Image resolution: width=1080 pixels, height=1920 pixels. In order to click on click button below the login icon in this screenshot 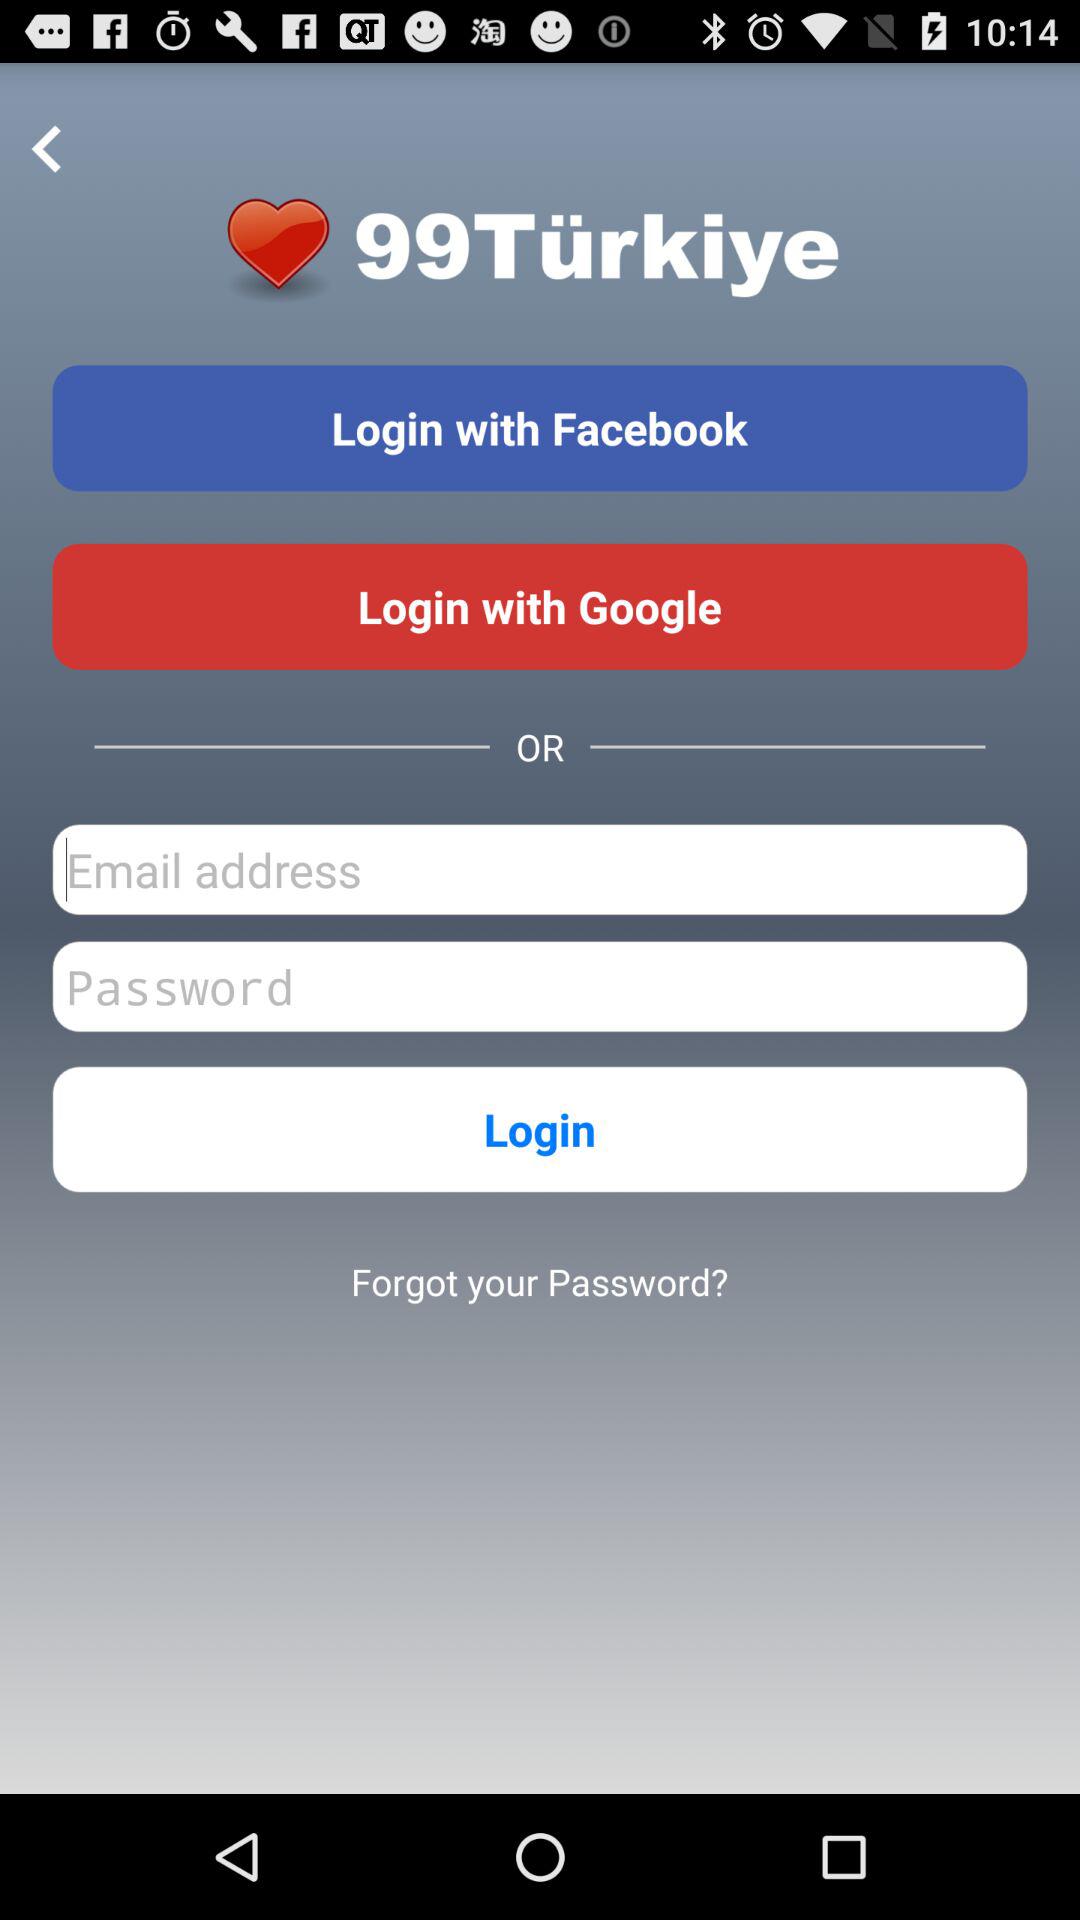, I will do `click(539, 1281)`.